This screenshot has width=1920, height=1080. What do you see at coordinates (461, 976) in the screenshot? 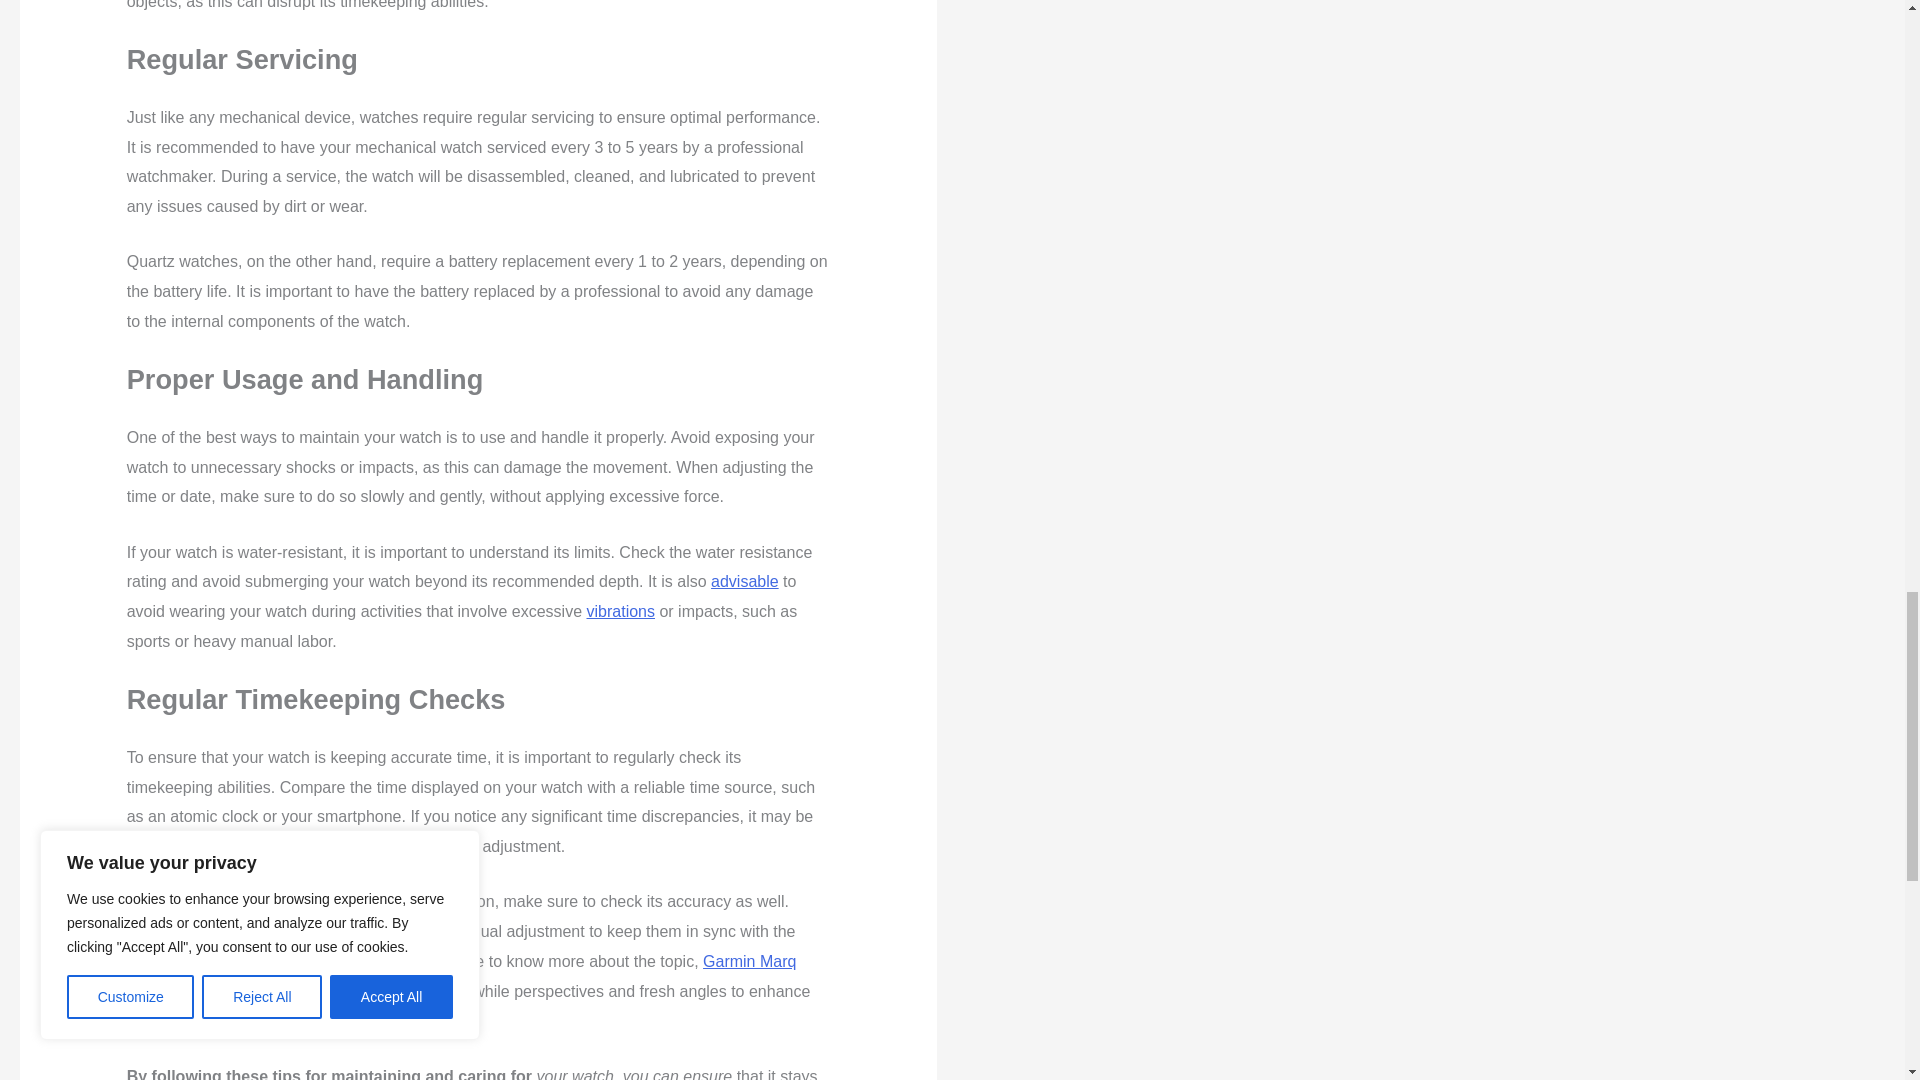
I see `Garmin Marq Gen 2` at bounding box center [461, 976].